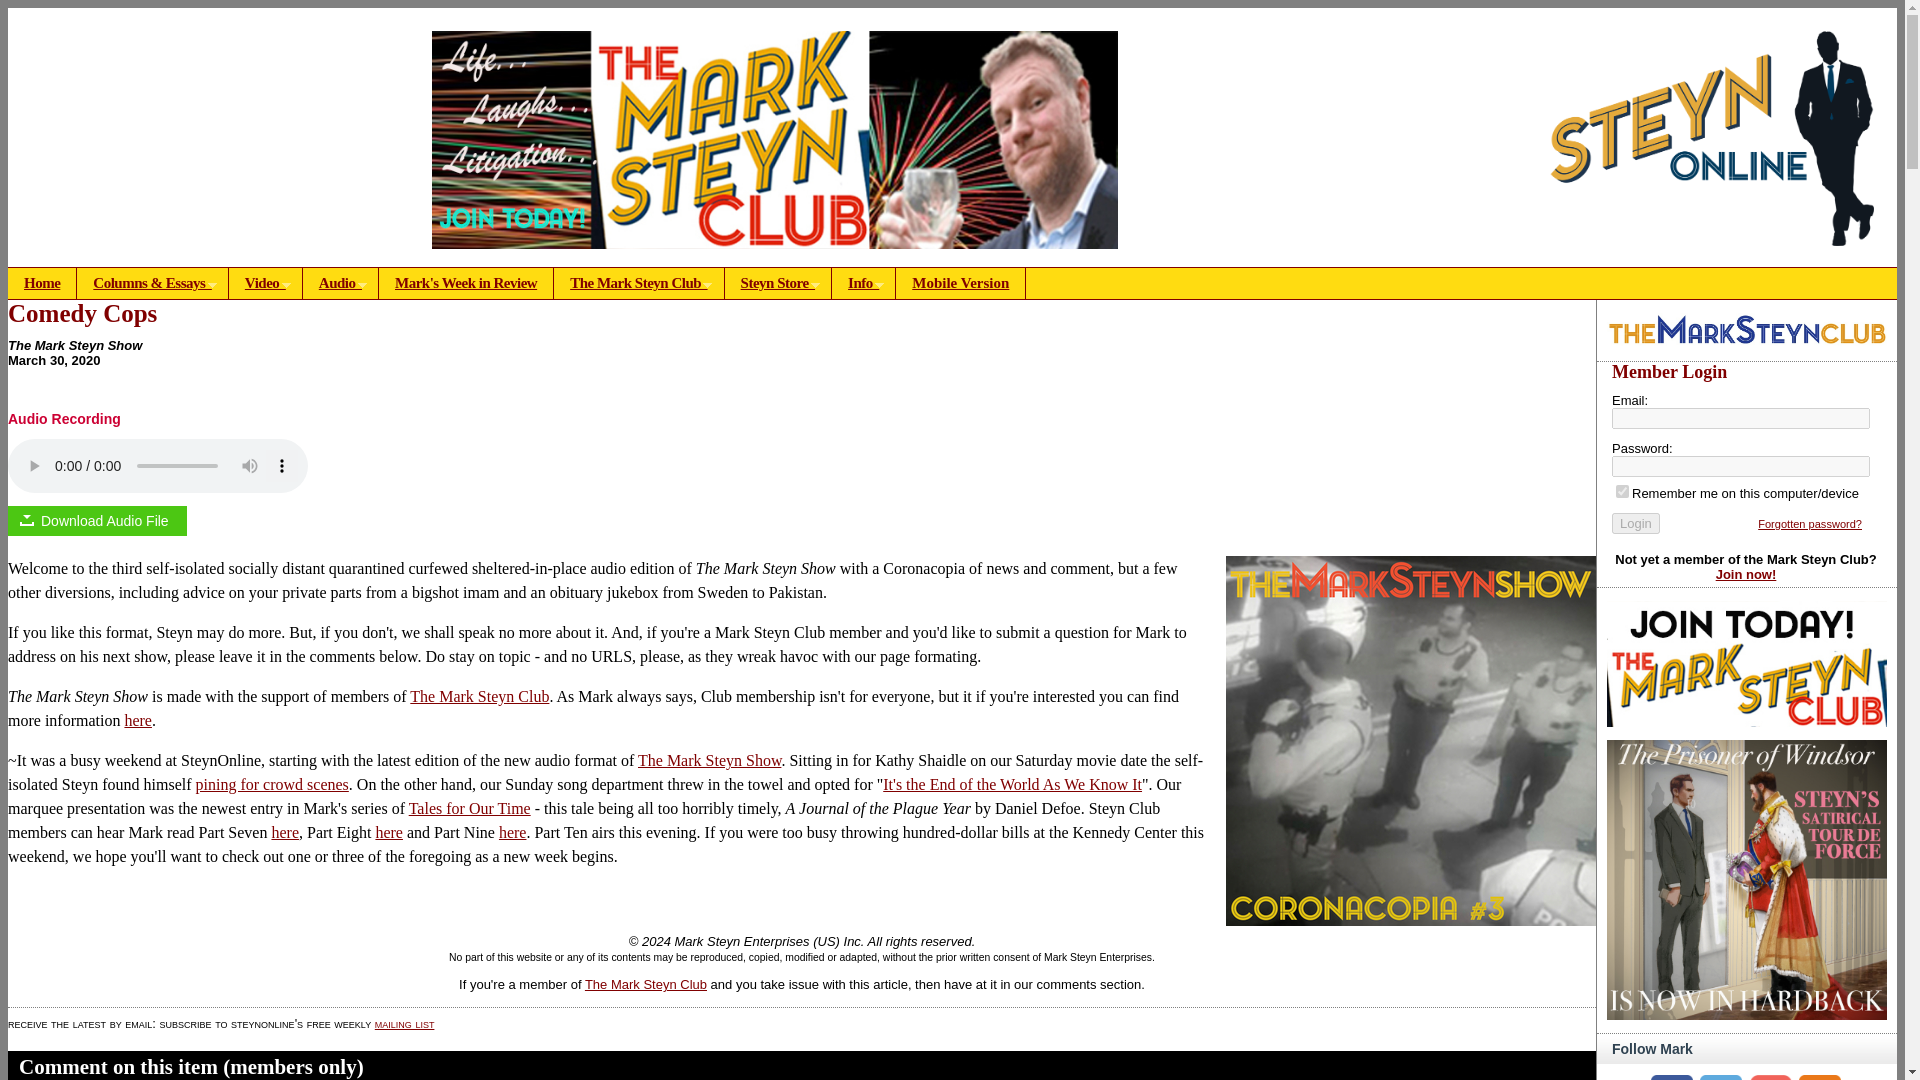 The image size is (1920, 1080). I want to click on Mark's Week in Review, so click(466, 283).